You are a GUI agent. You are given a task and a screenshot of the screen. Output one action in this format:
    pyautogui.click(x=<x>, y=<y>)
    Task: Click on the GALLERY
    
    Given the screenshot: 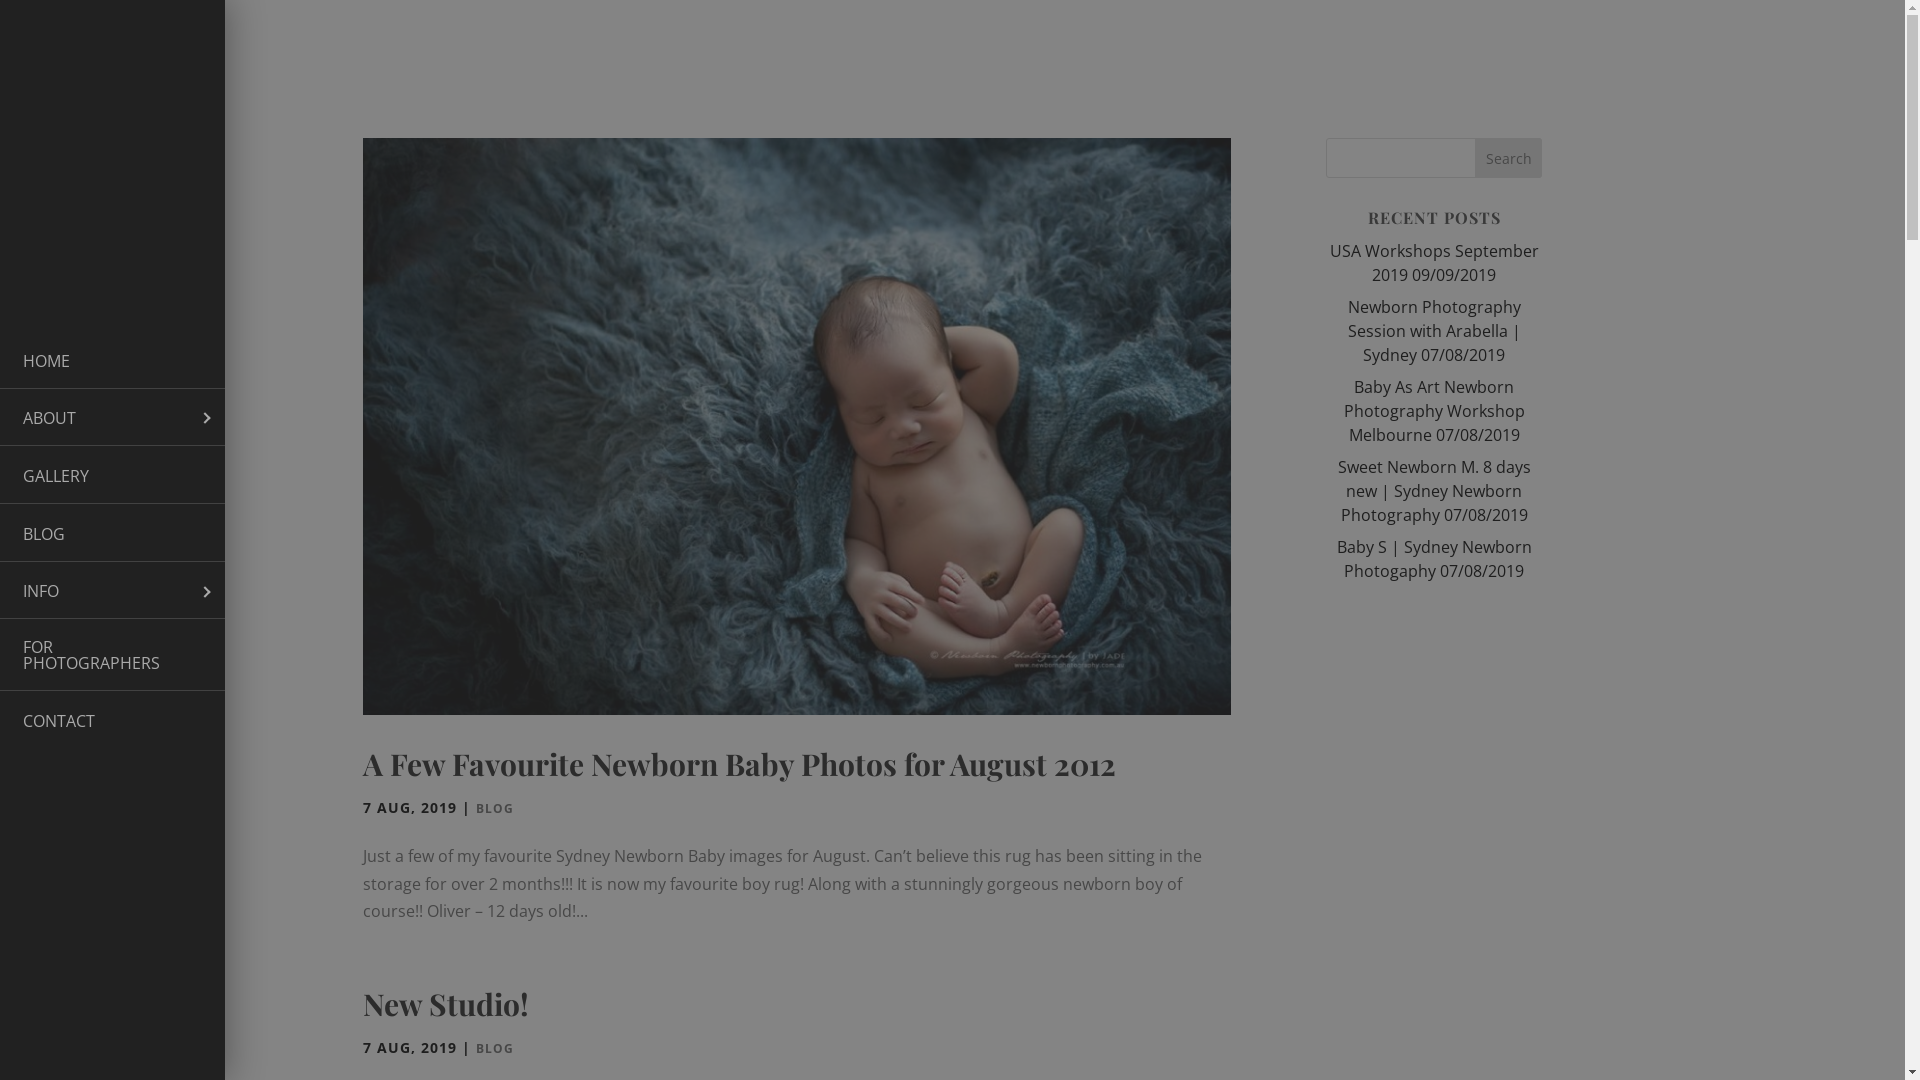 What is the action you would take?
    pyautogui.click(x=112, y=475)
    